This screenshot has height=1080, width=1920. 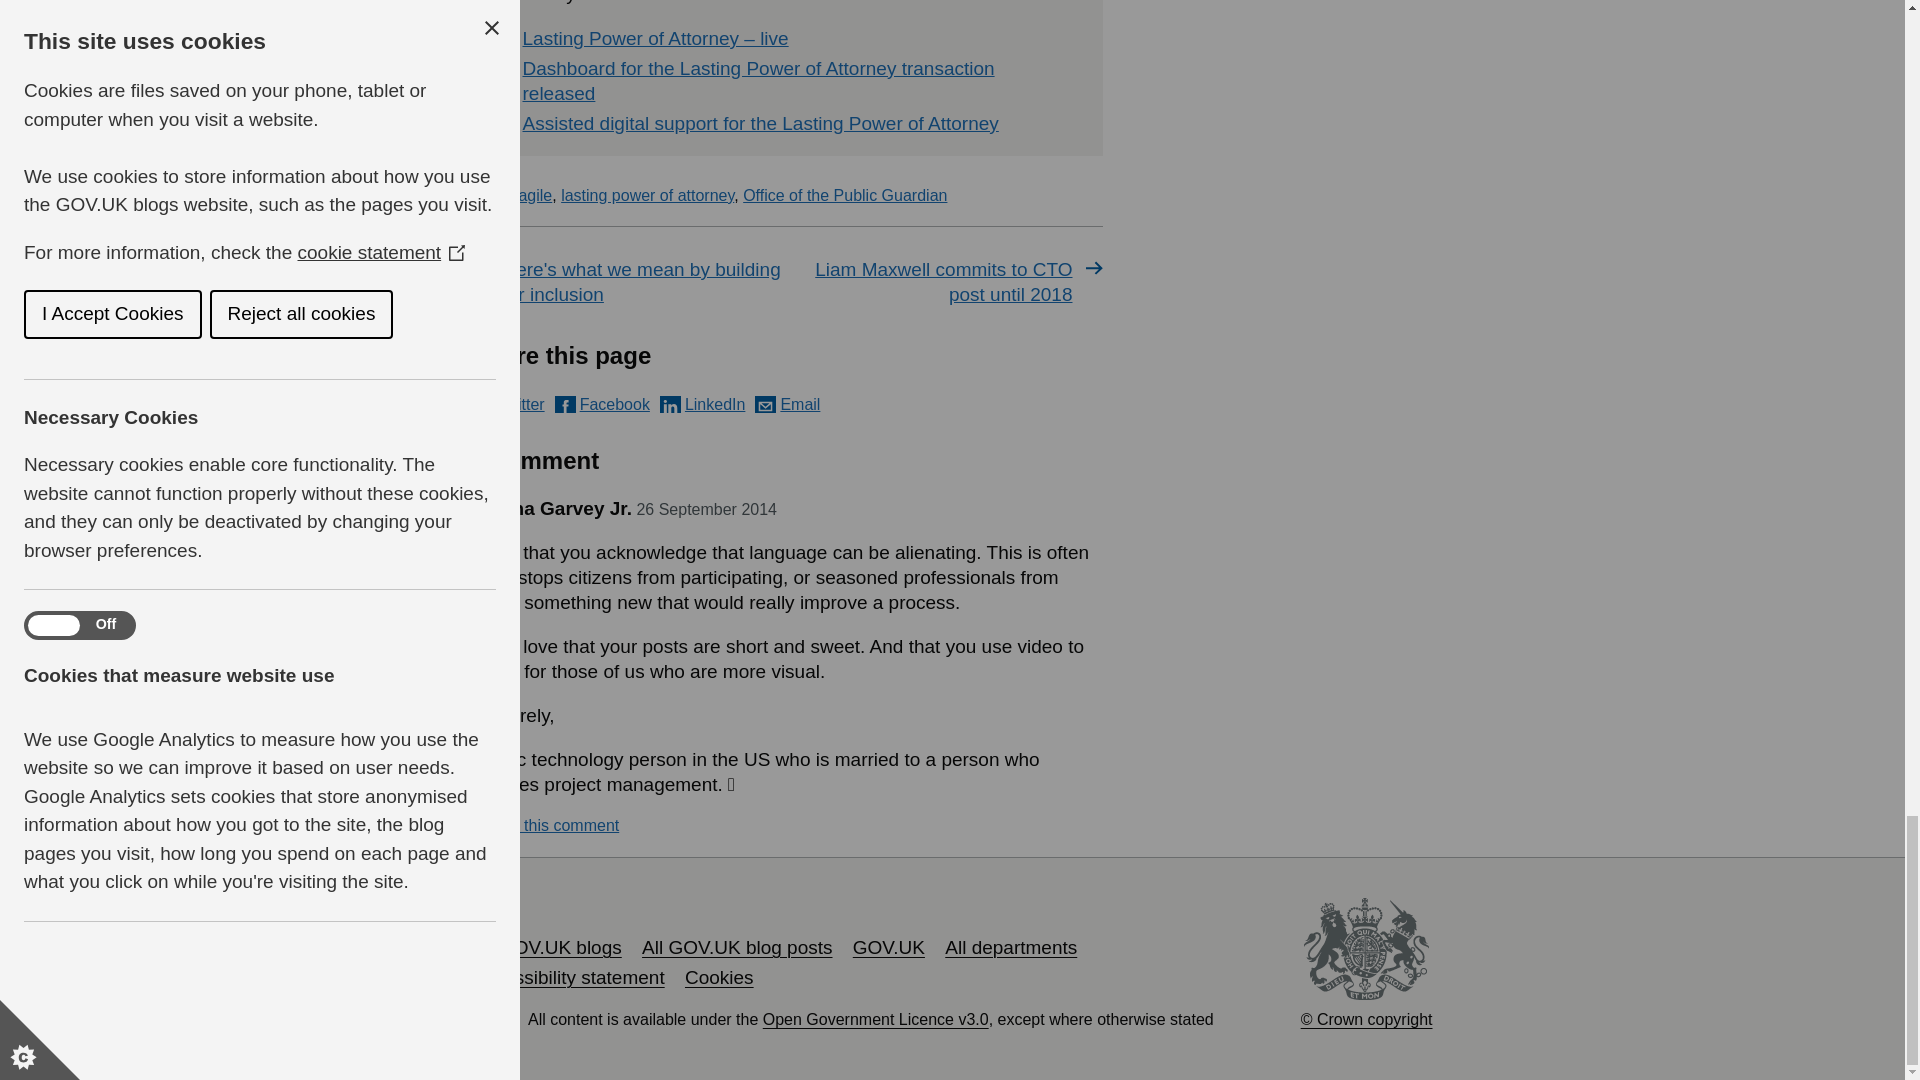 What do you see at coordinates (646, 195) in the screenshot?
I see `lasting power of attorney` at bounding box center [646, 195].